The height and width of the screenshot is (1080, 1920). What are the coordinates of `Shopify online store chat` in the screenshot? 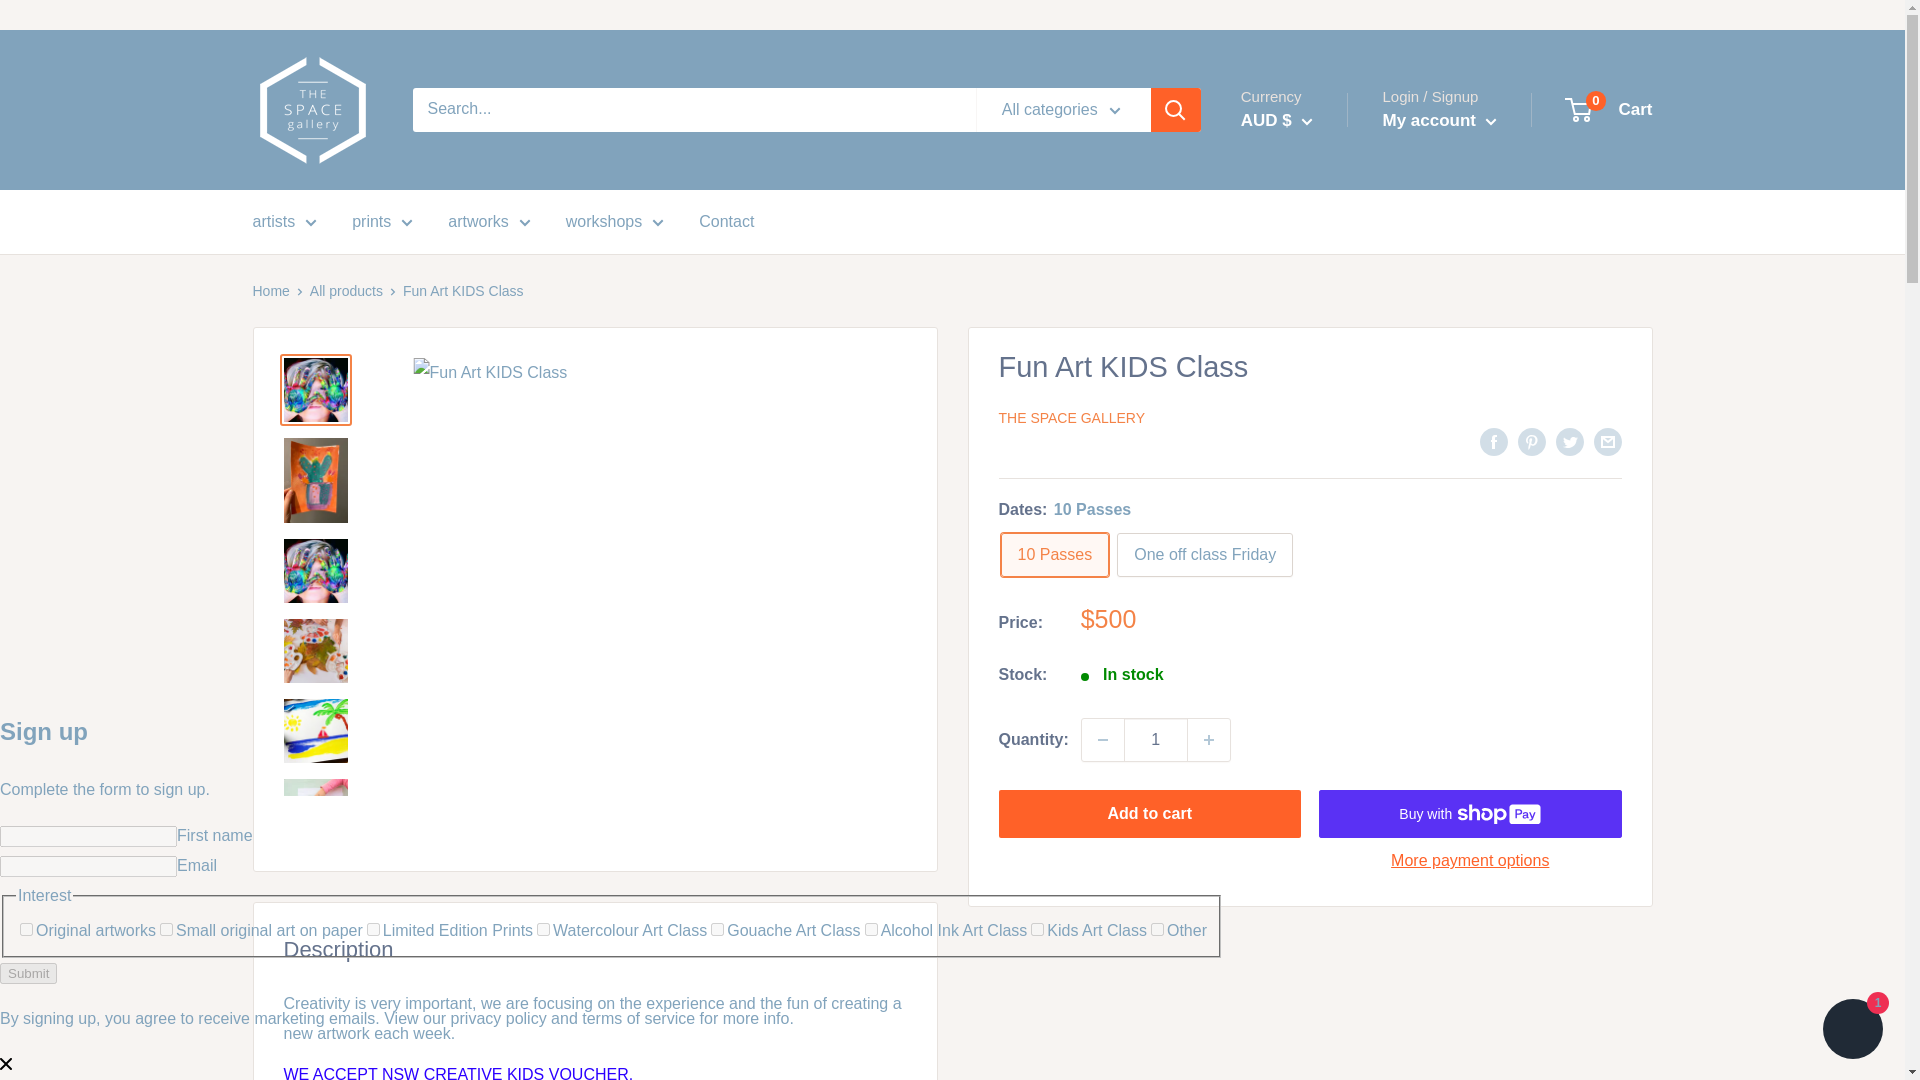 It's located at (1852, 1031).